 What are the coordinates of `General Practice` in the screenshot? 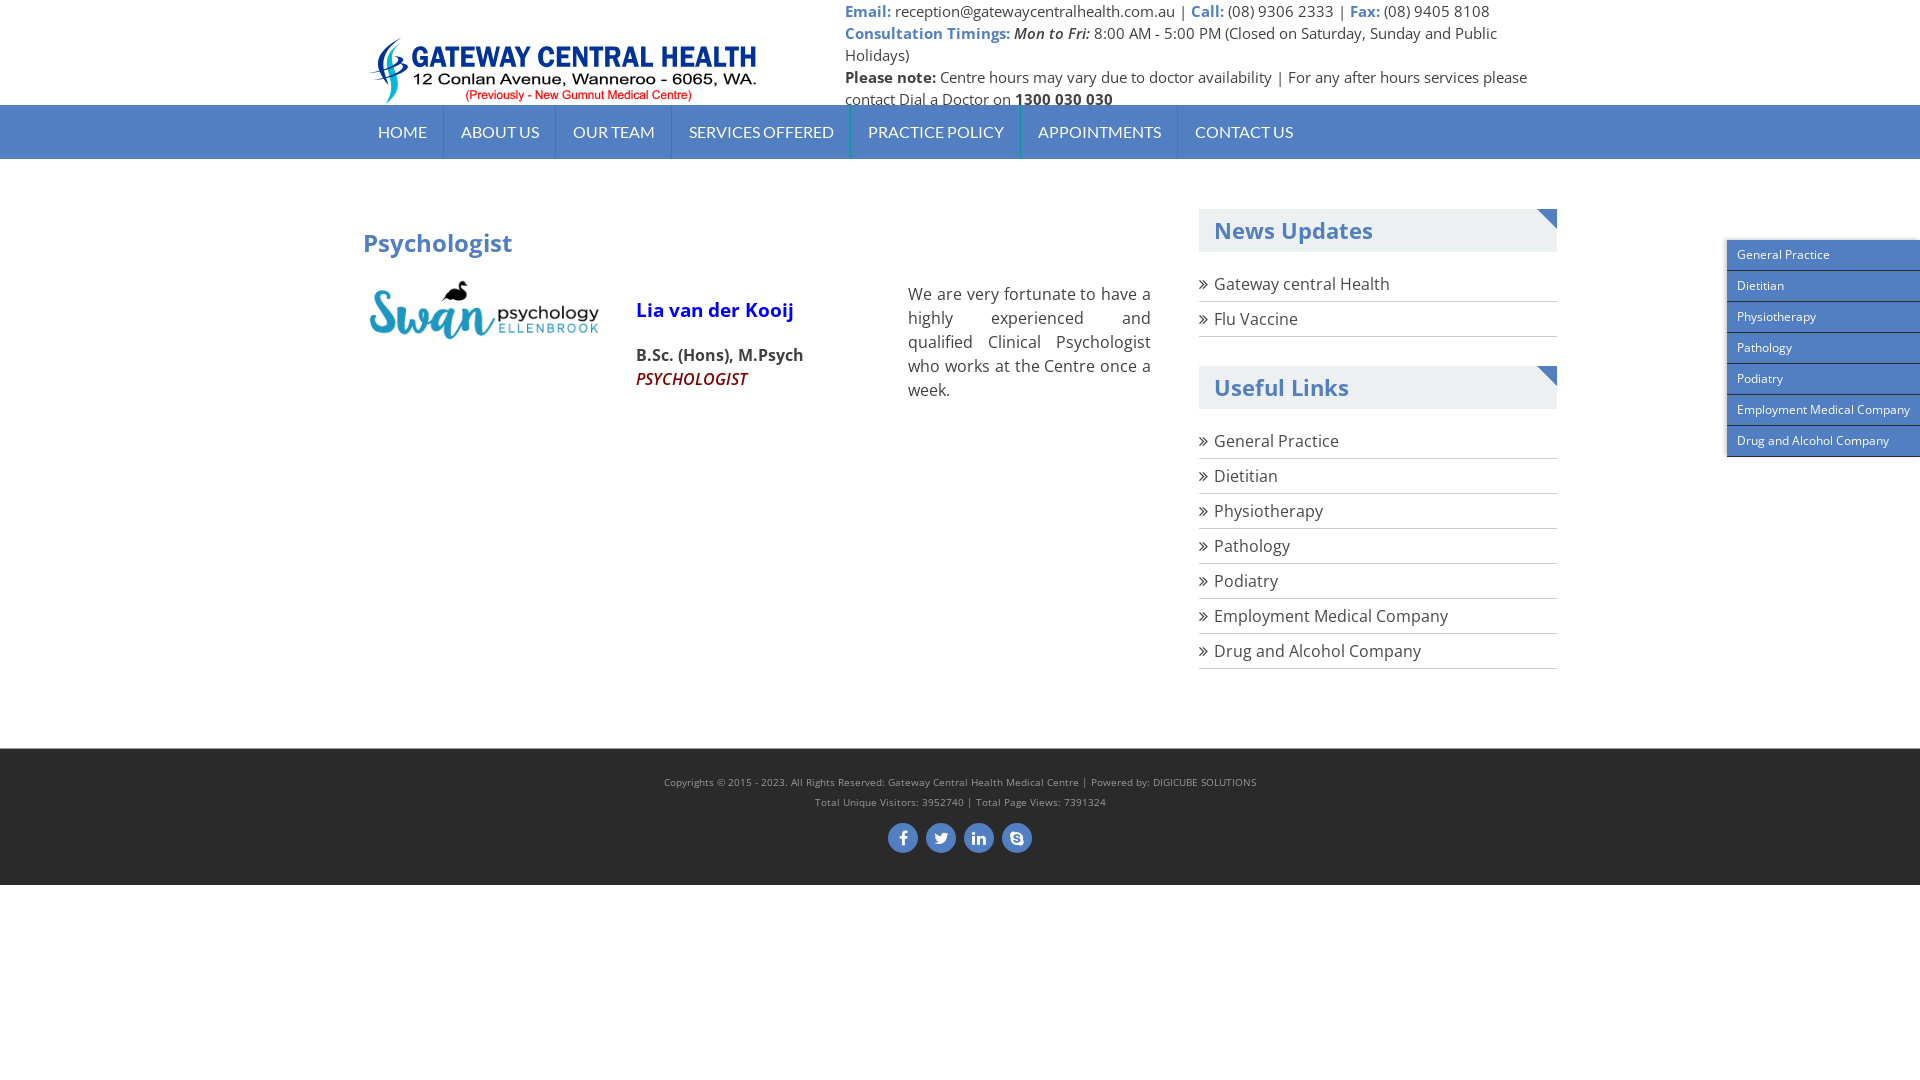 It's located at (1276, 441).